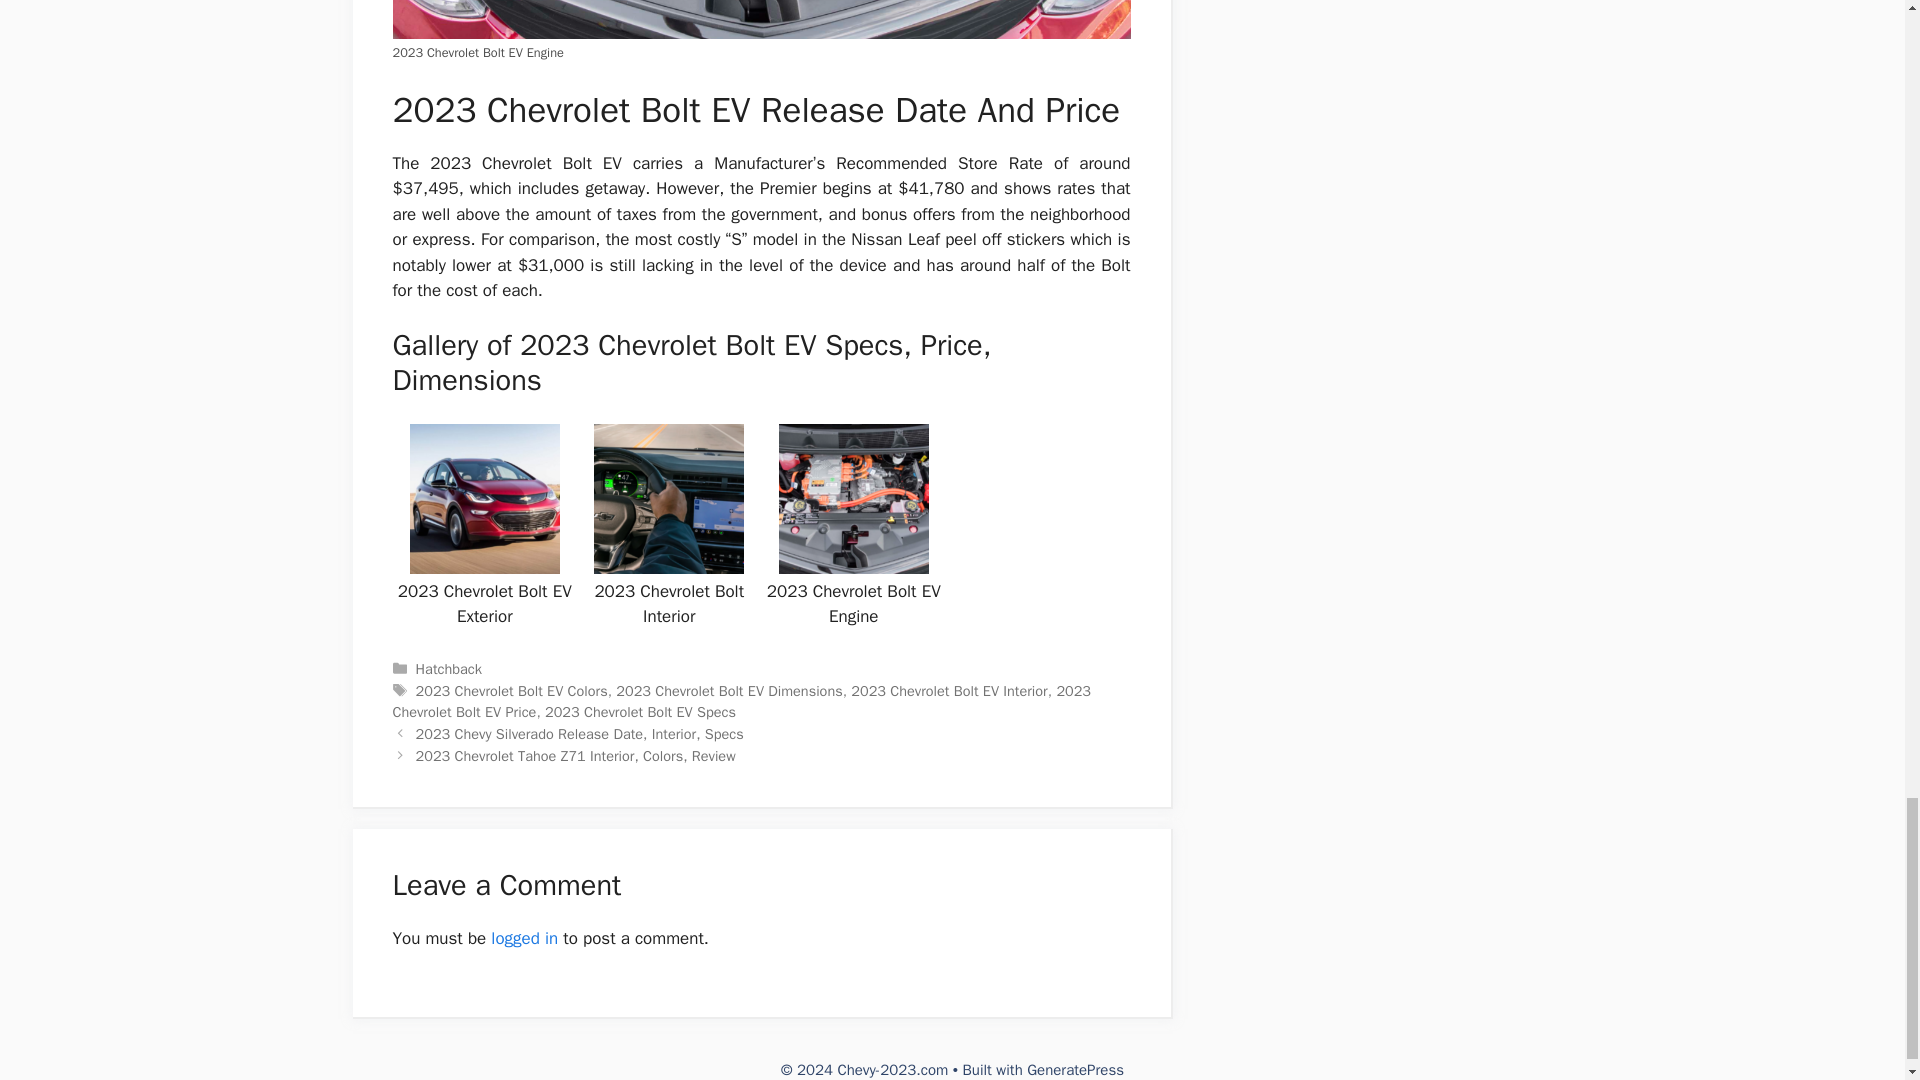 This screenshot has width=1920, height=1080. What do you see at coordinates (576, 756) in the screenshot?
I see `2023 Chevrolet Tahoe Z71 Interior, Colors, Review` at bounding box center [576, 756].